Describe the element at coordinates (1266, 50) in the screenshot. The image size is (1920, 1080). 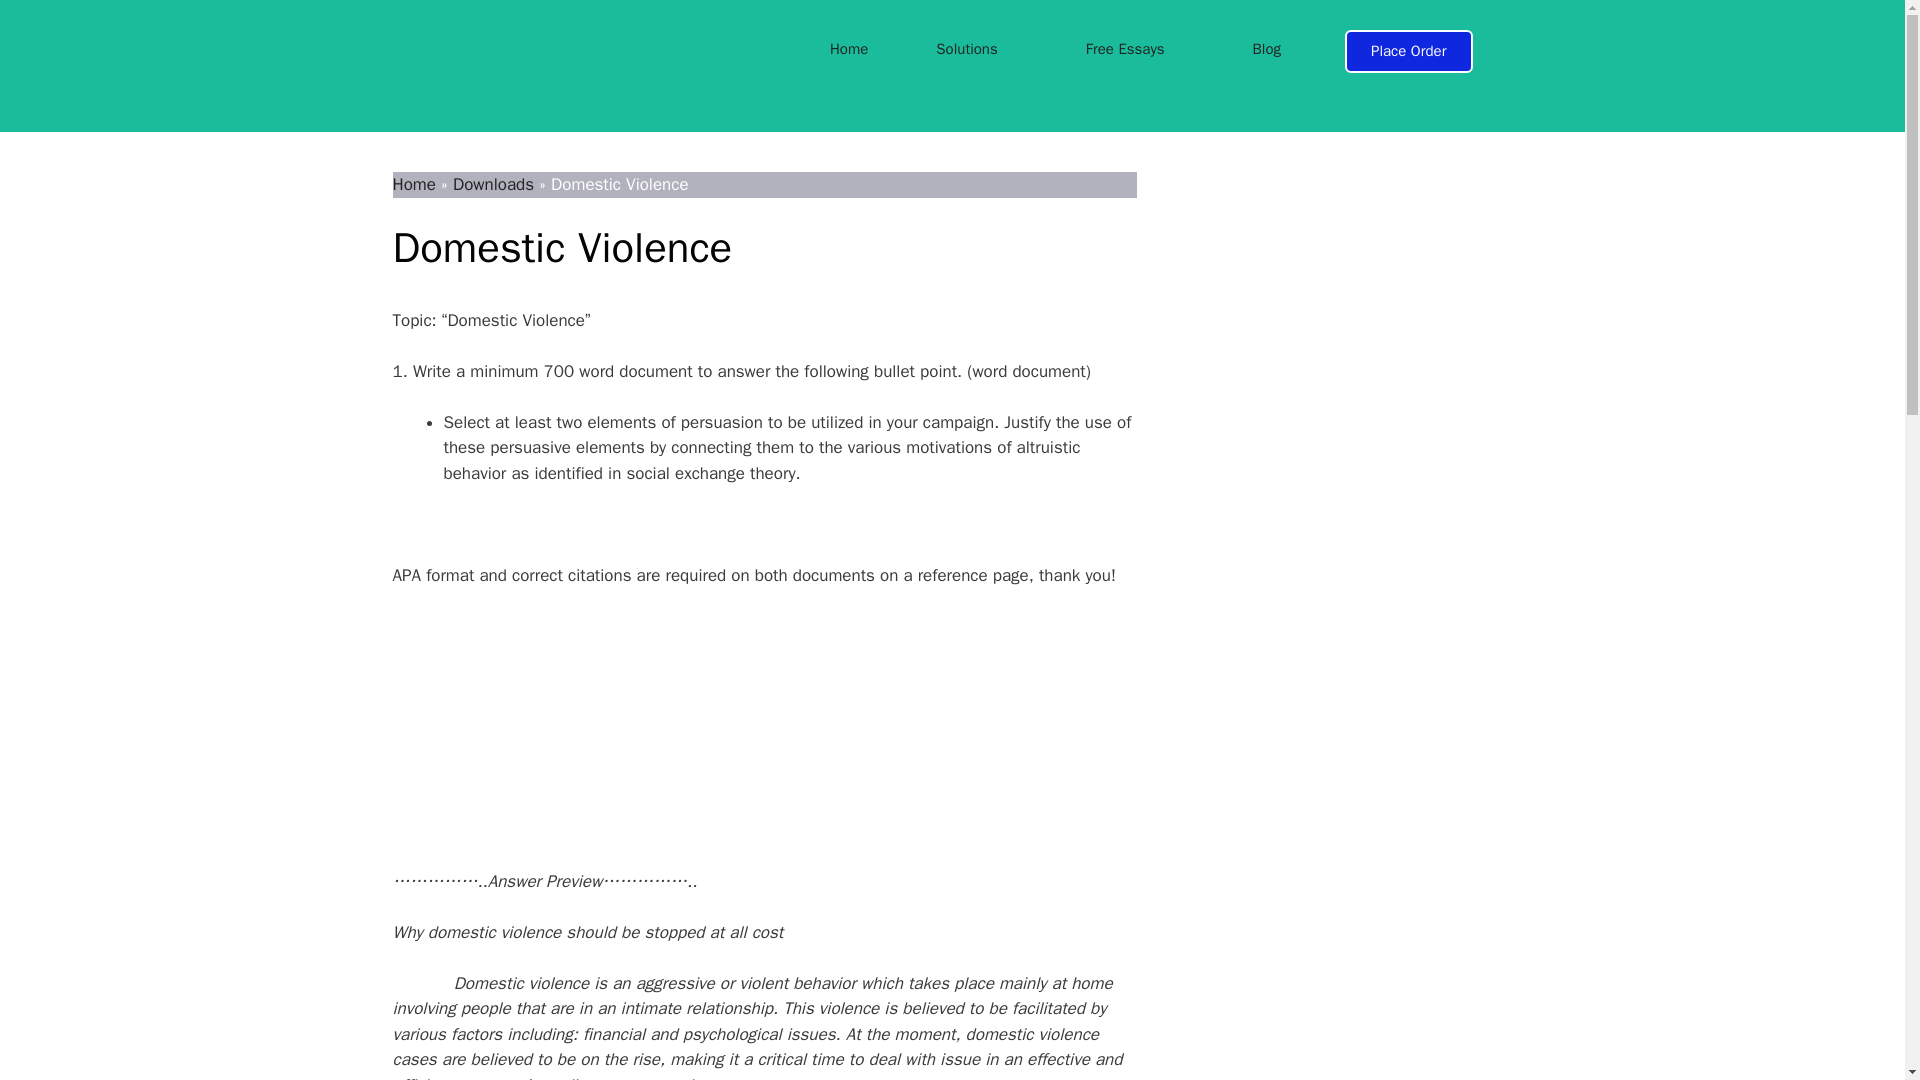
I see `Blog` at that location.